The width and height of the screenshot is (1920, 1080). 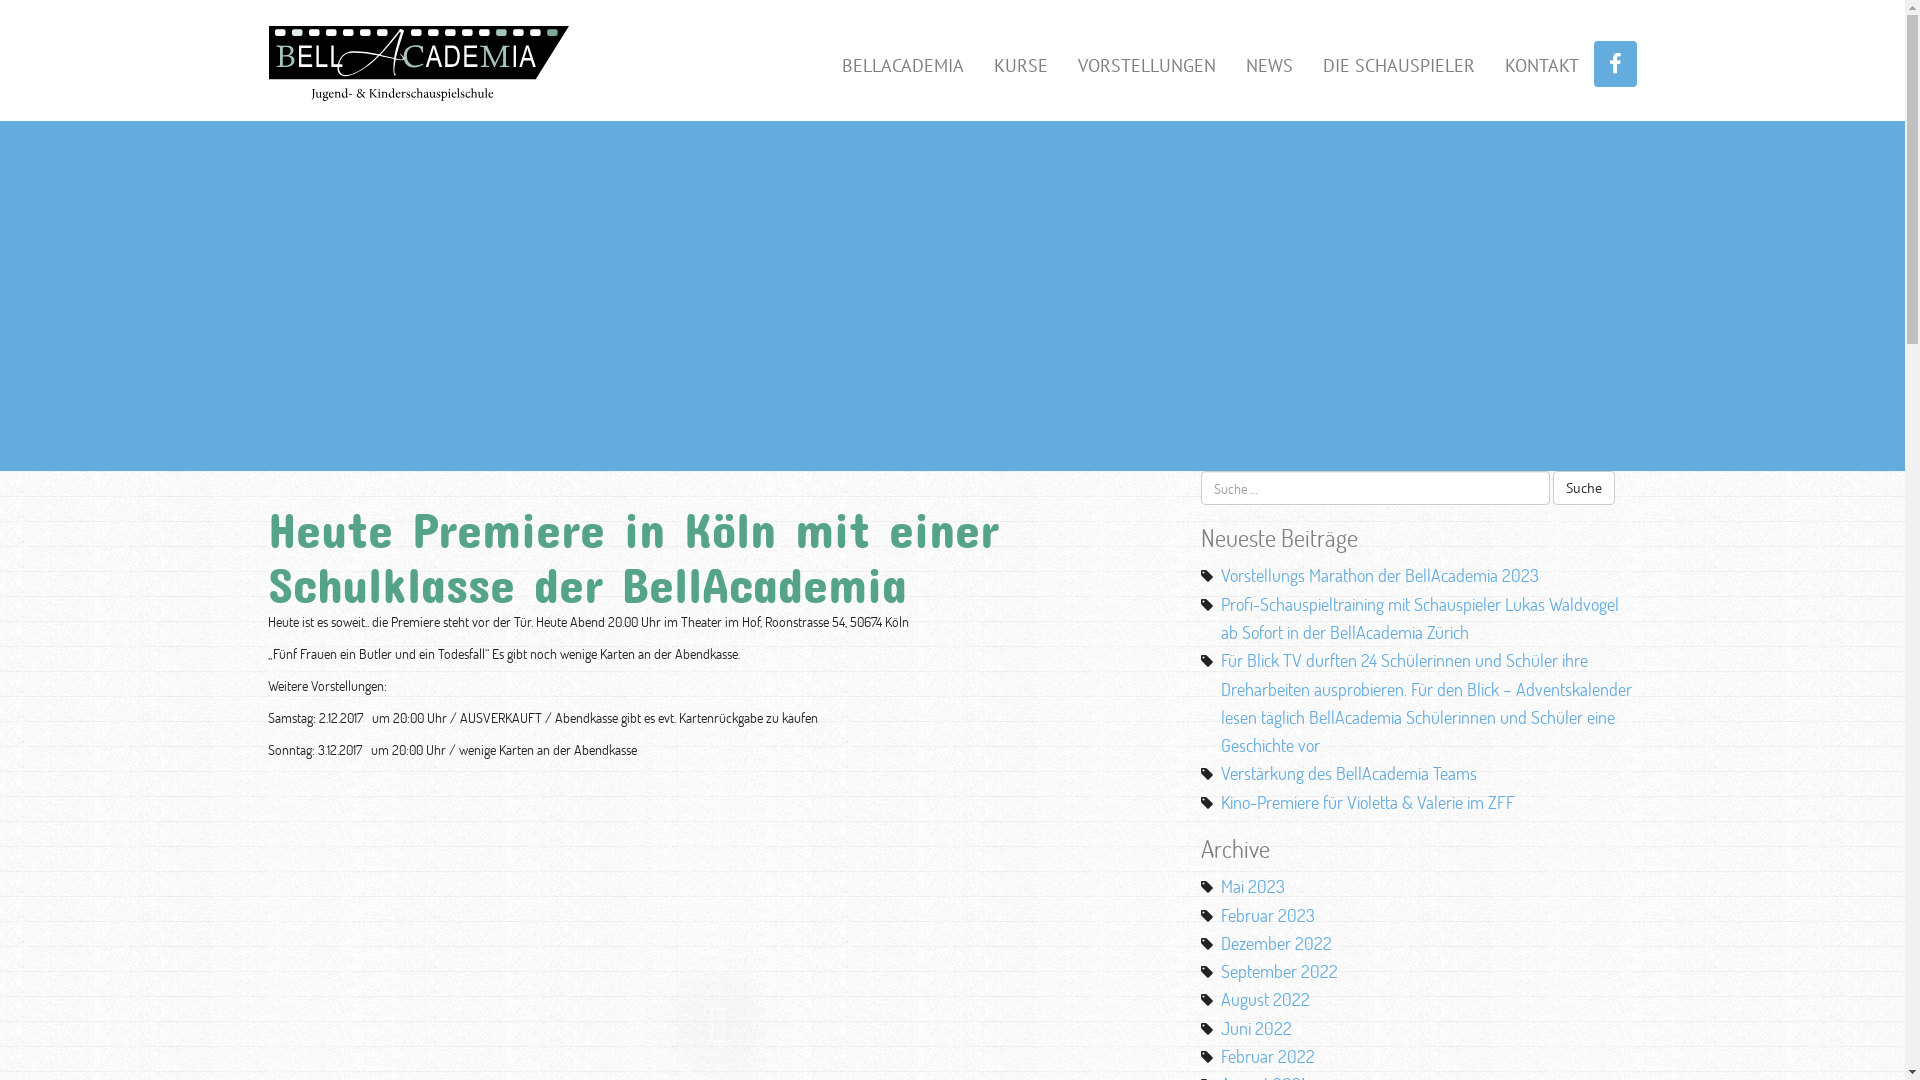 I want to click on KURSE, so click(x=1020, y=65).